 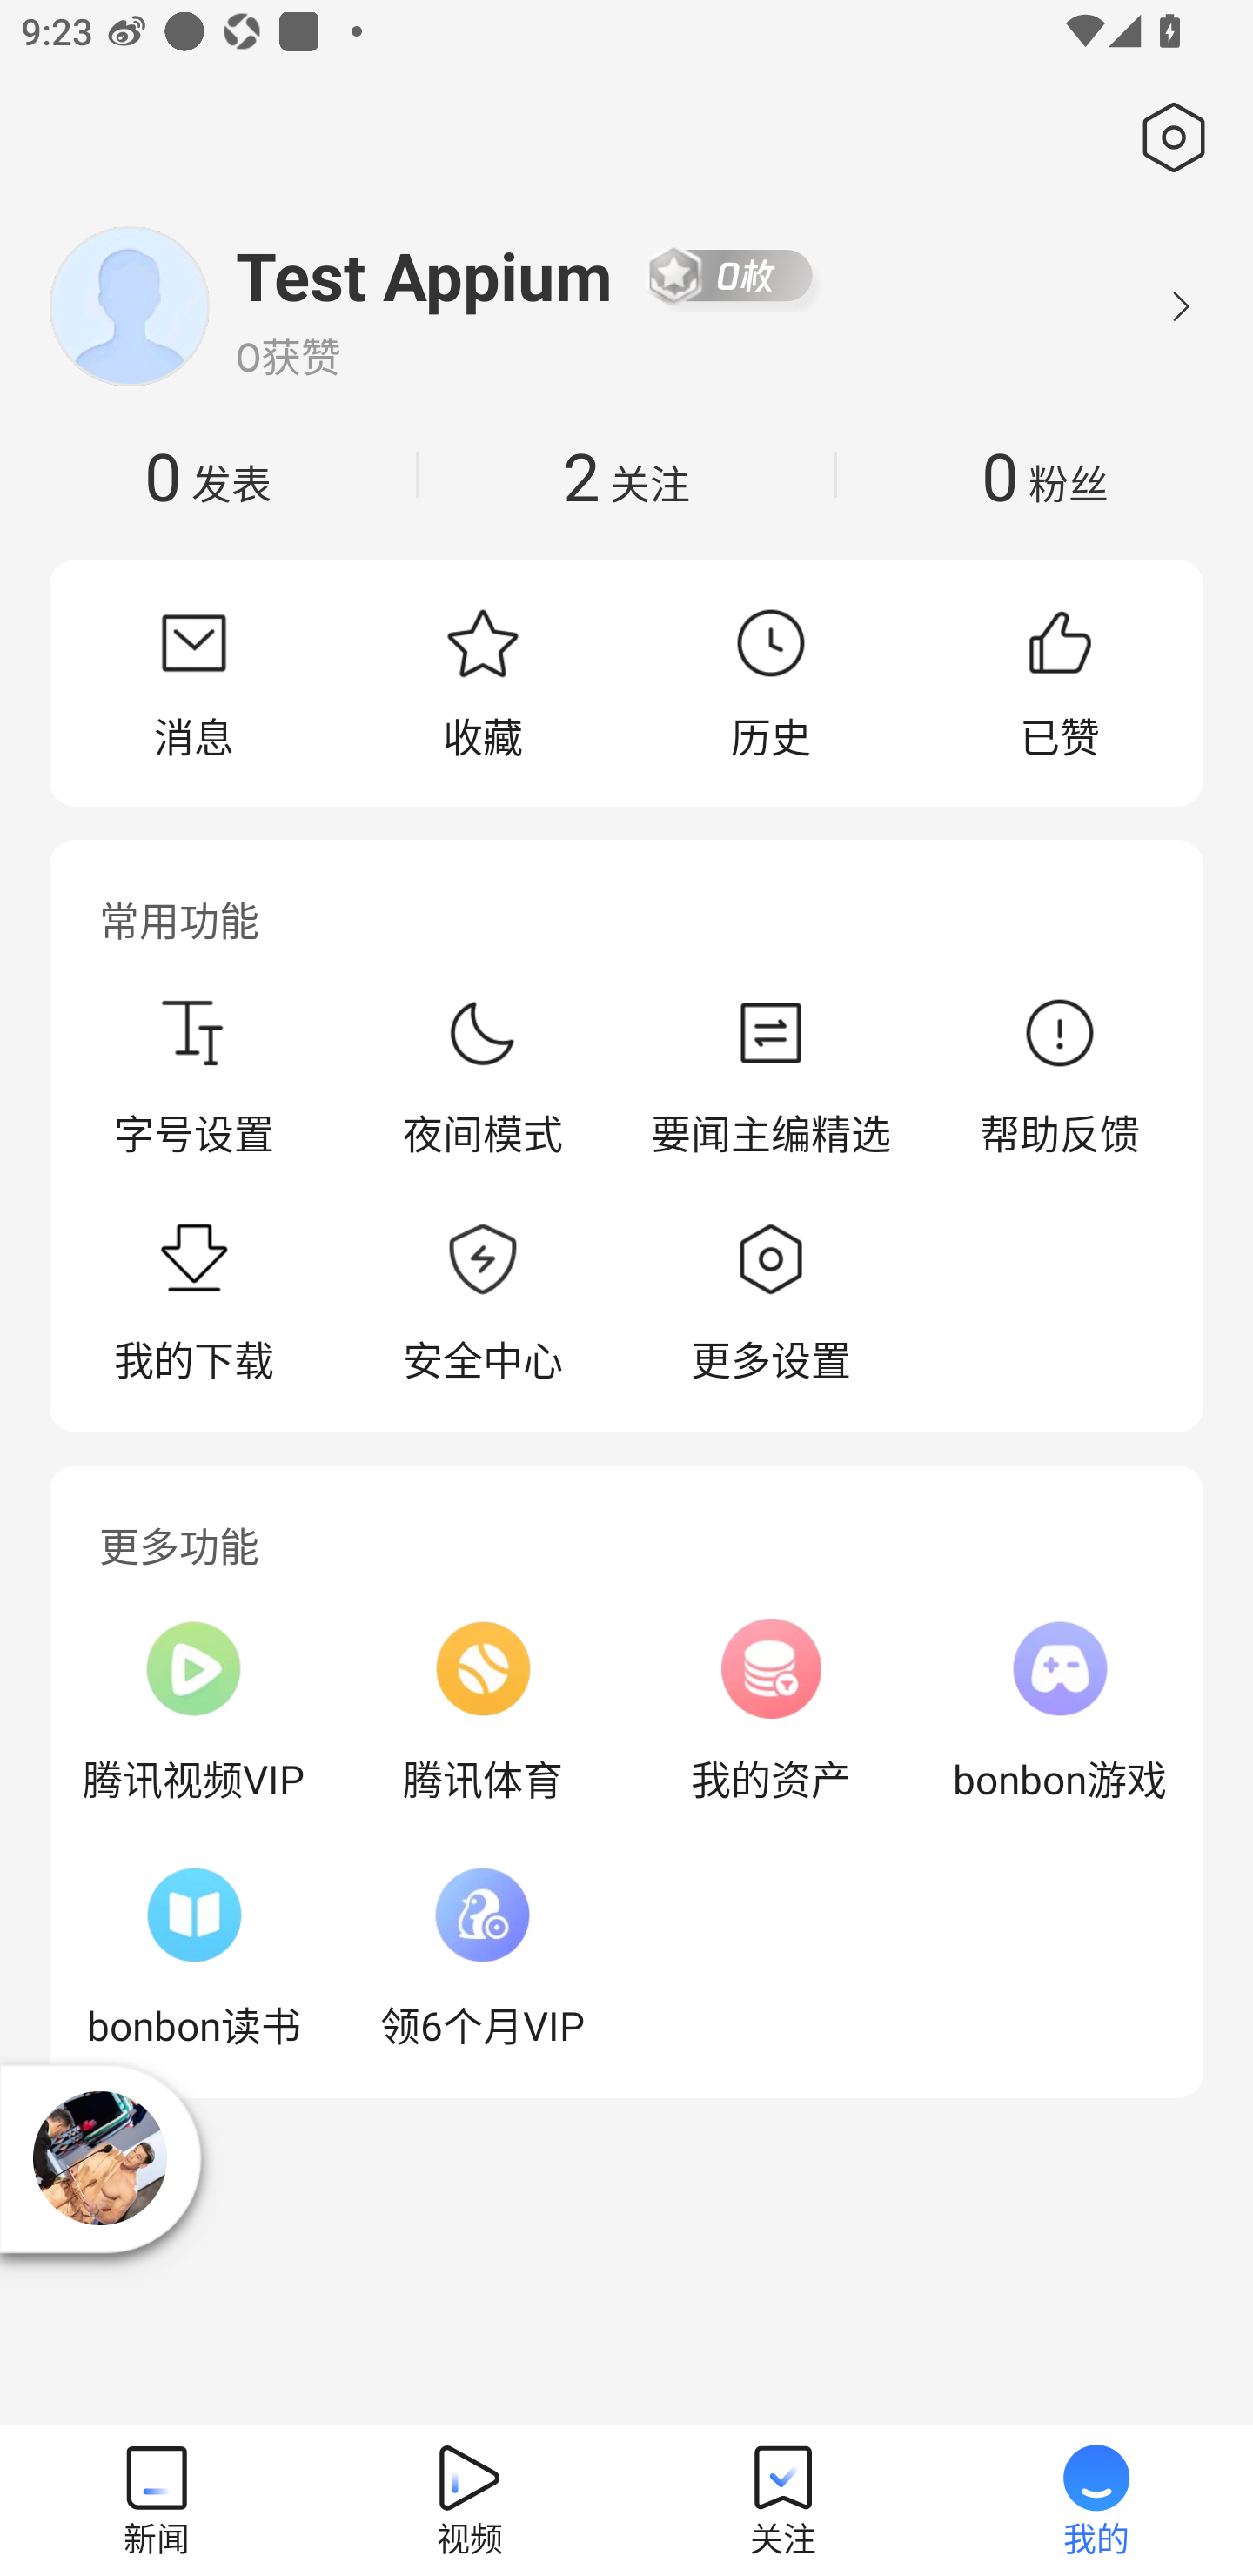 I want to click on 0发表，可点击, so click(x=208, y=475).